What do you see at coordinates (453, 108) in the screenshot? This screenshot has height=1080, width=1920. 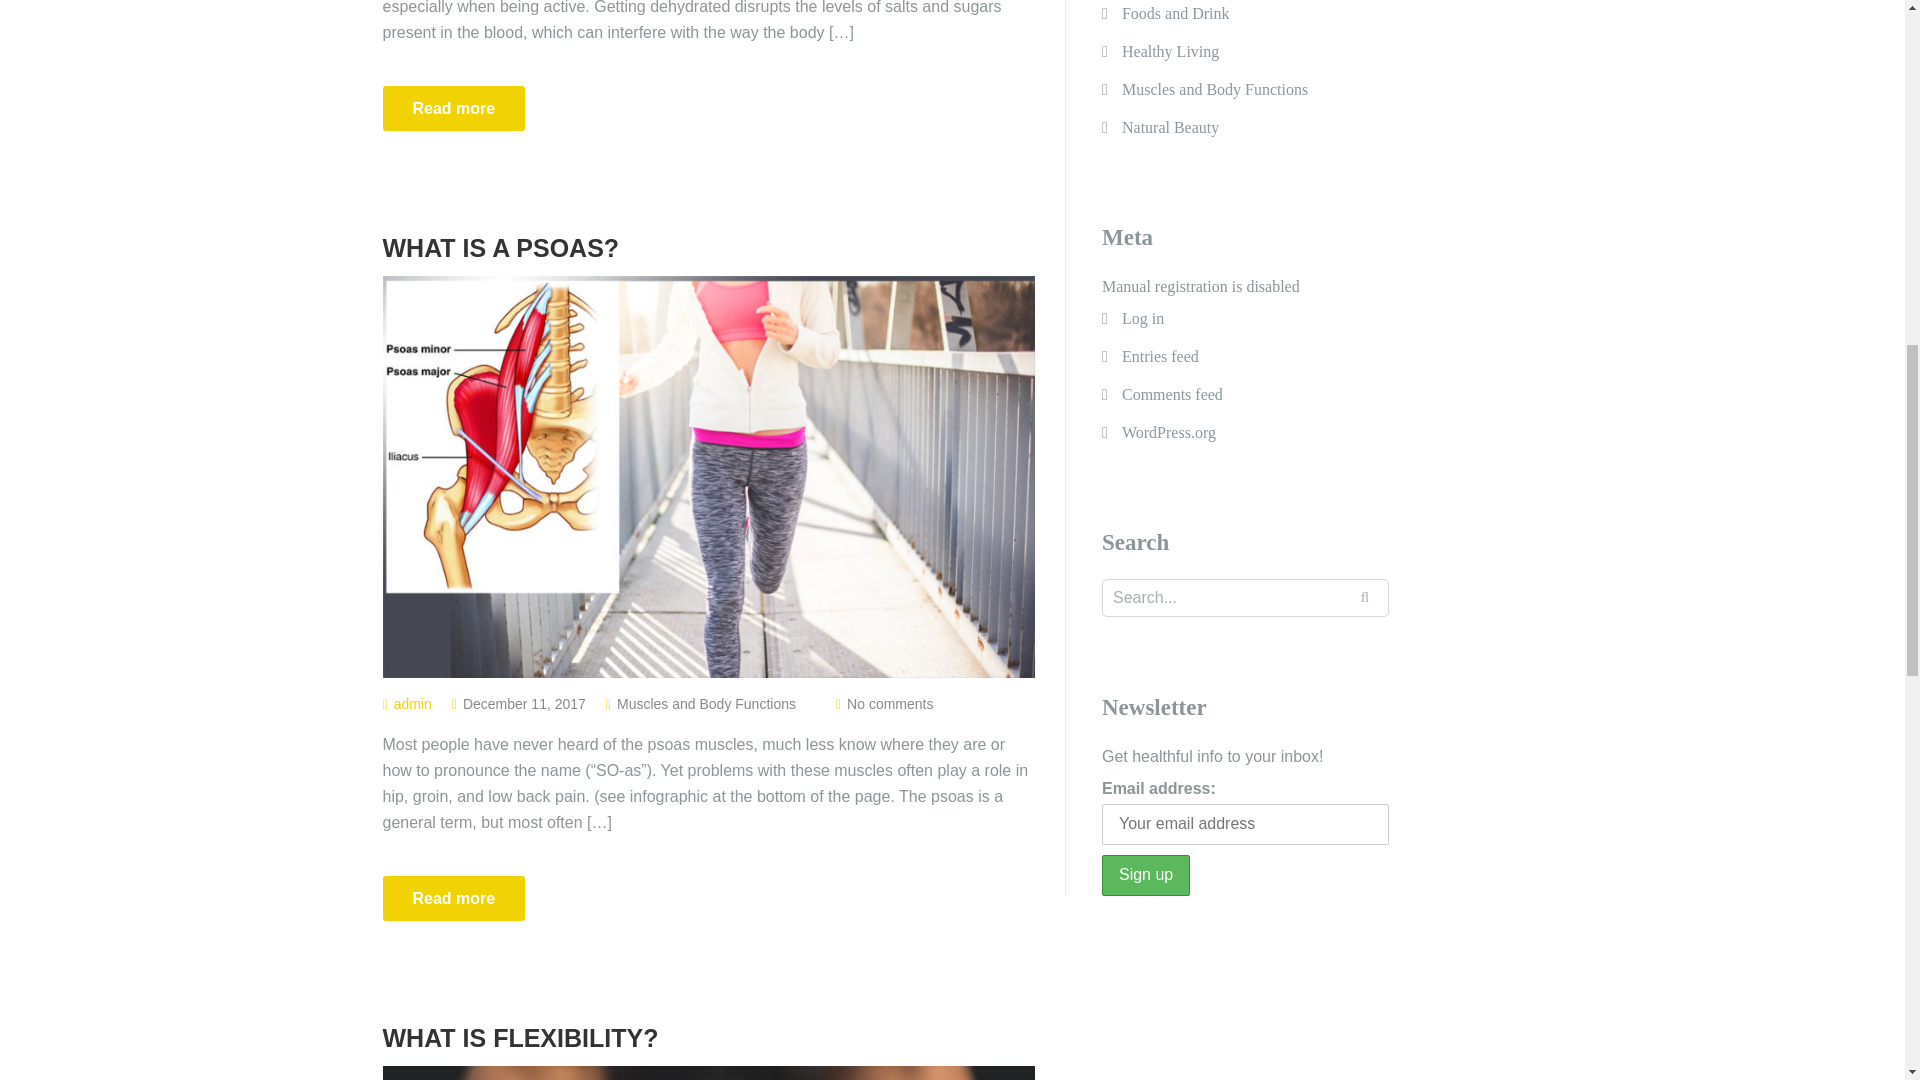 I see `Read more` at bounding box center [453, 108].